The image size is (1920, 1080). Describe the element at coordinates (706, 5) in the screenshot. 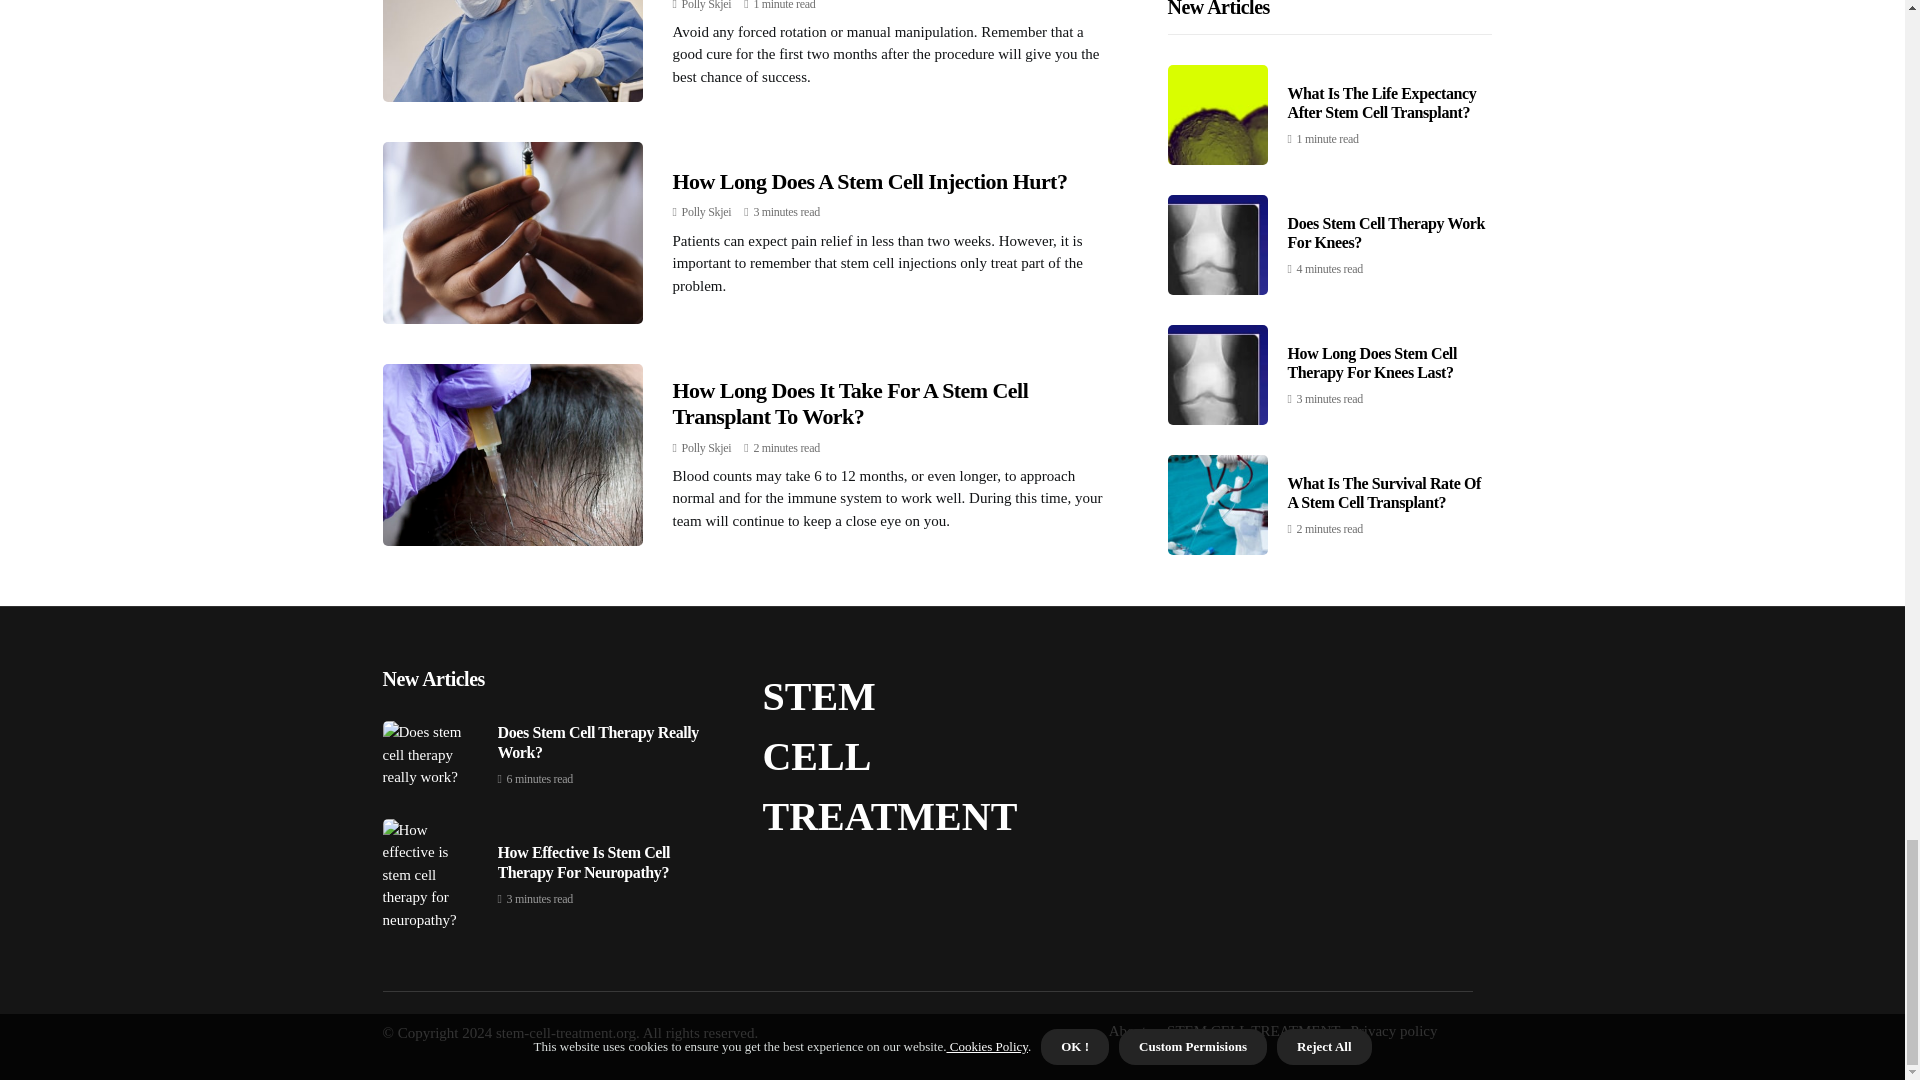

I see `Posts by Polly Skjei` at that location.